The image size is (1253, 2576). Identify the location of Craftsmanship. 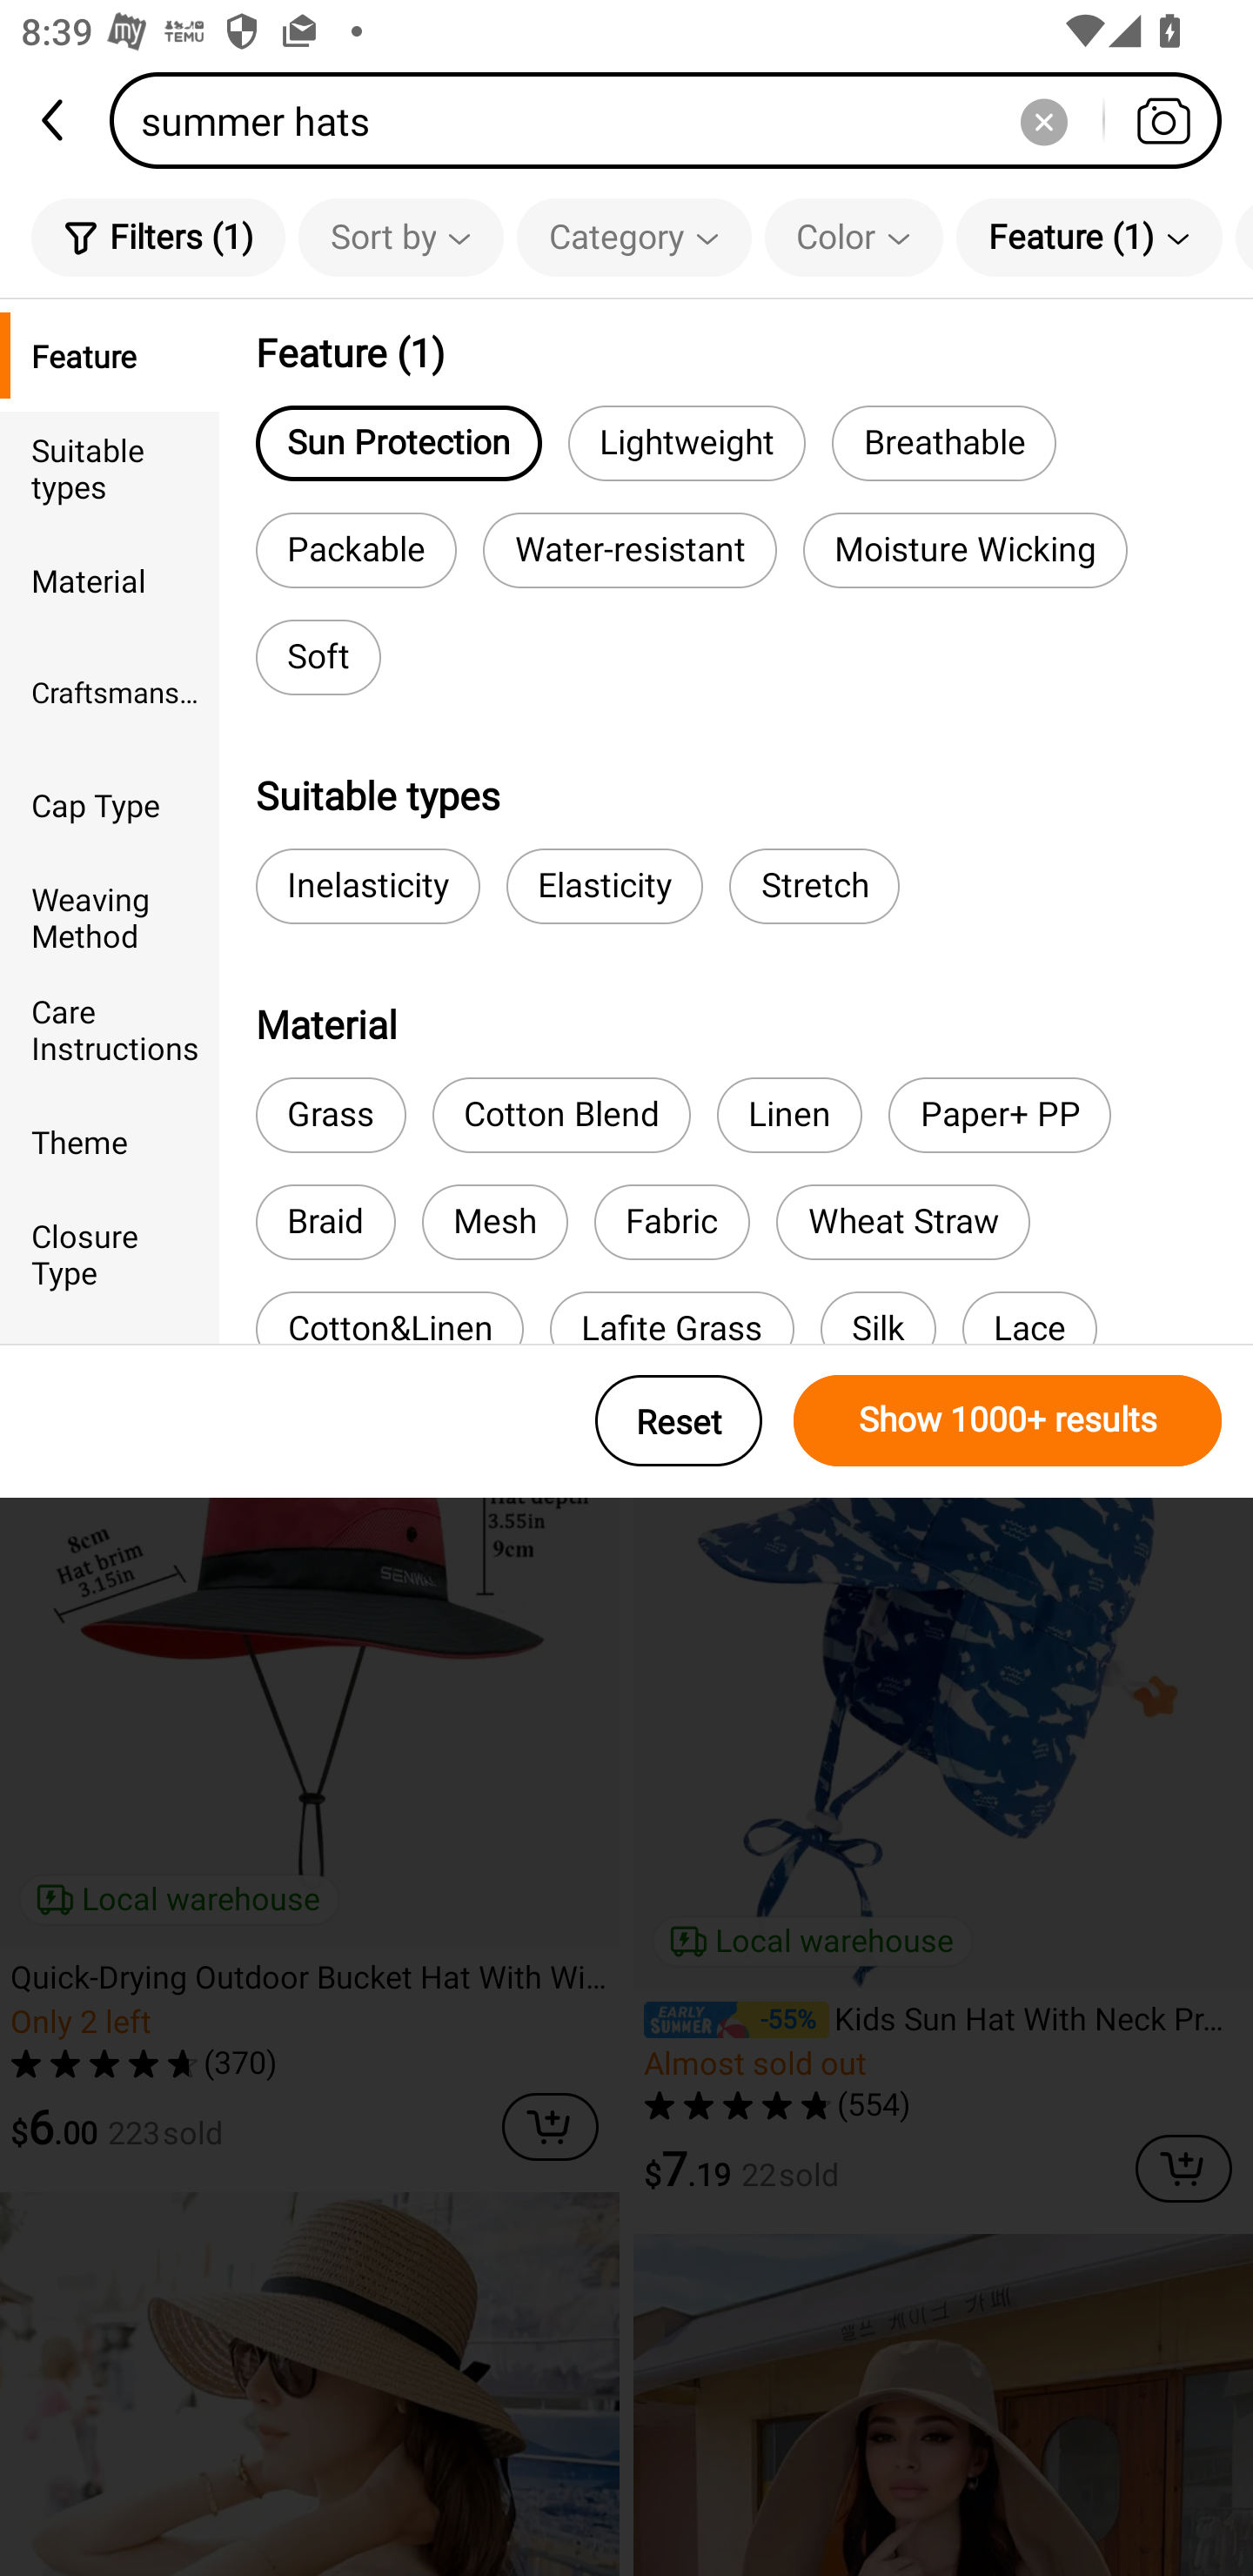
(110, 693).